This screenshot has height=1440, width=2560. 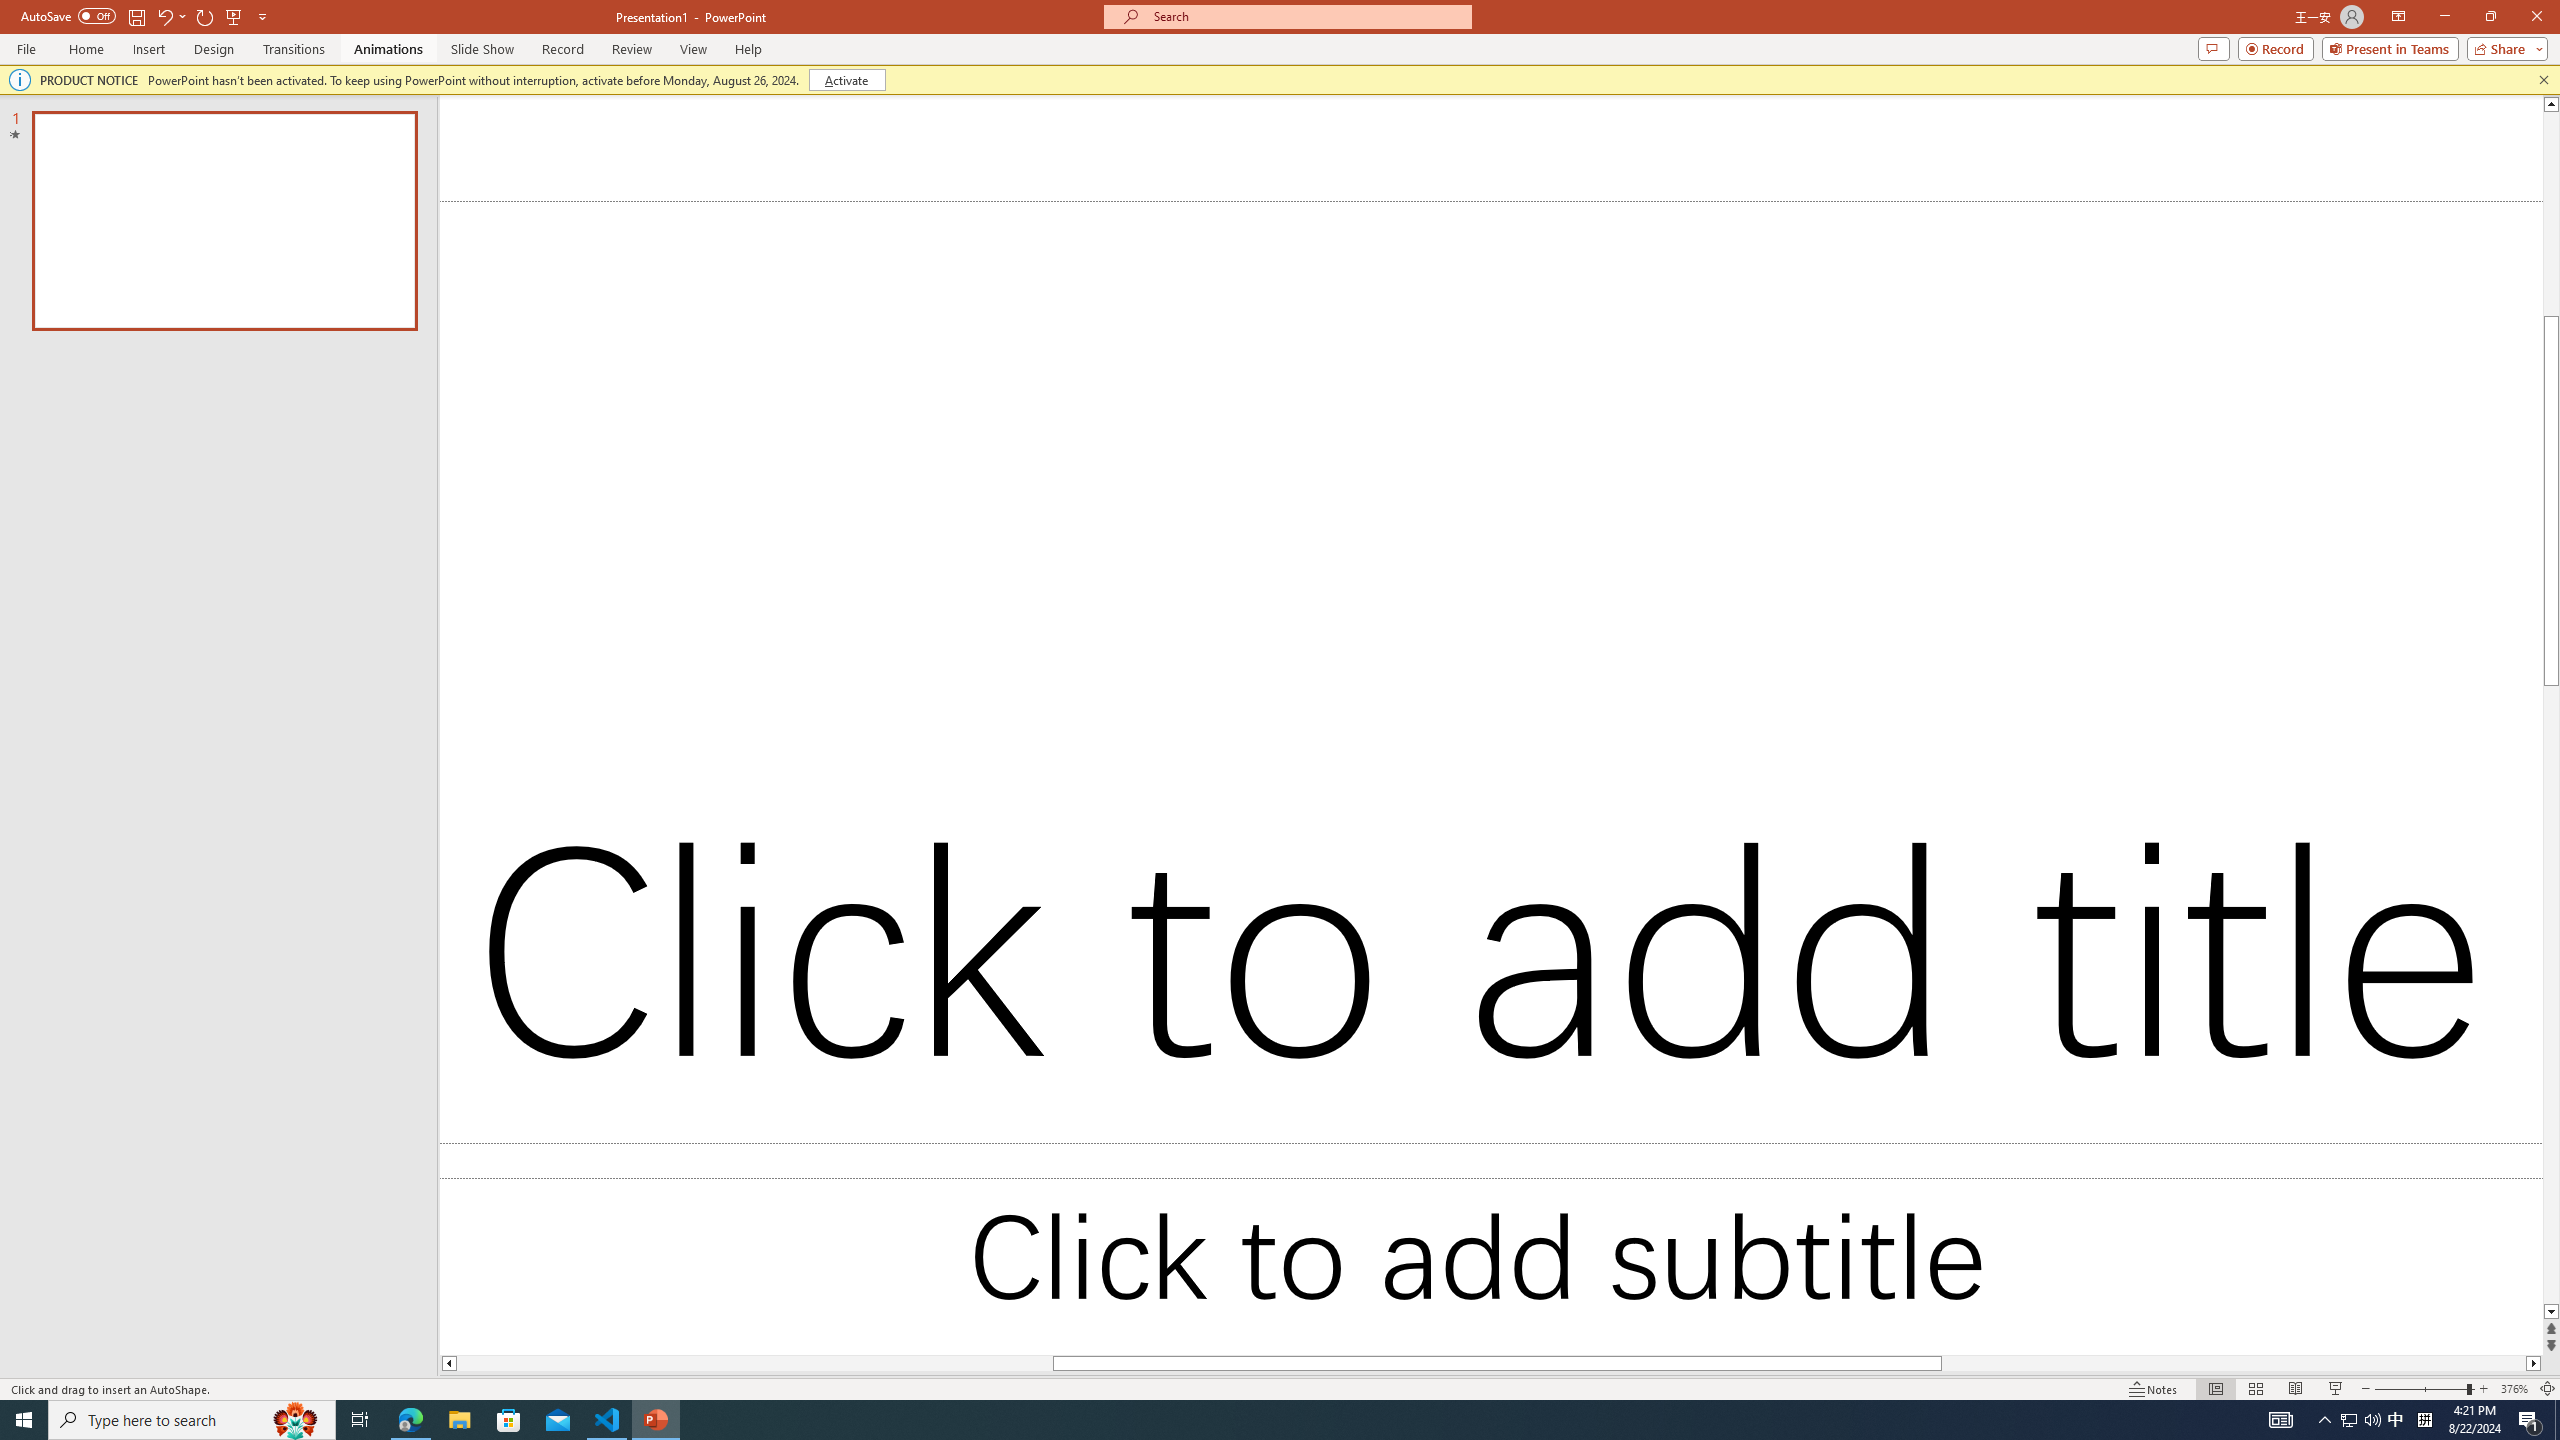 What do you see at coordinates (2408, 342) in the screenshot?
I see `566ba9ff-a5b0-4b6f-bbdf-c3ab41993fc2` at bounding box center [2408, 342].